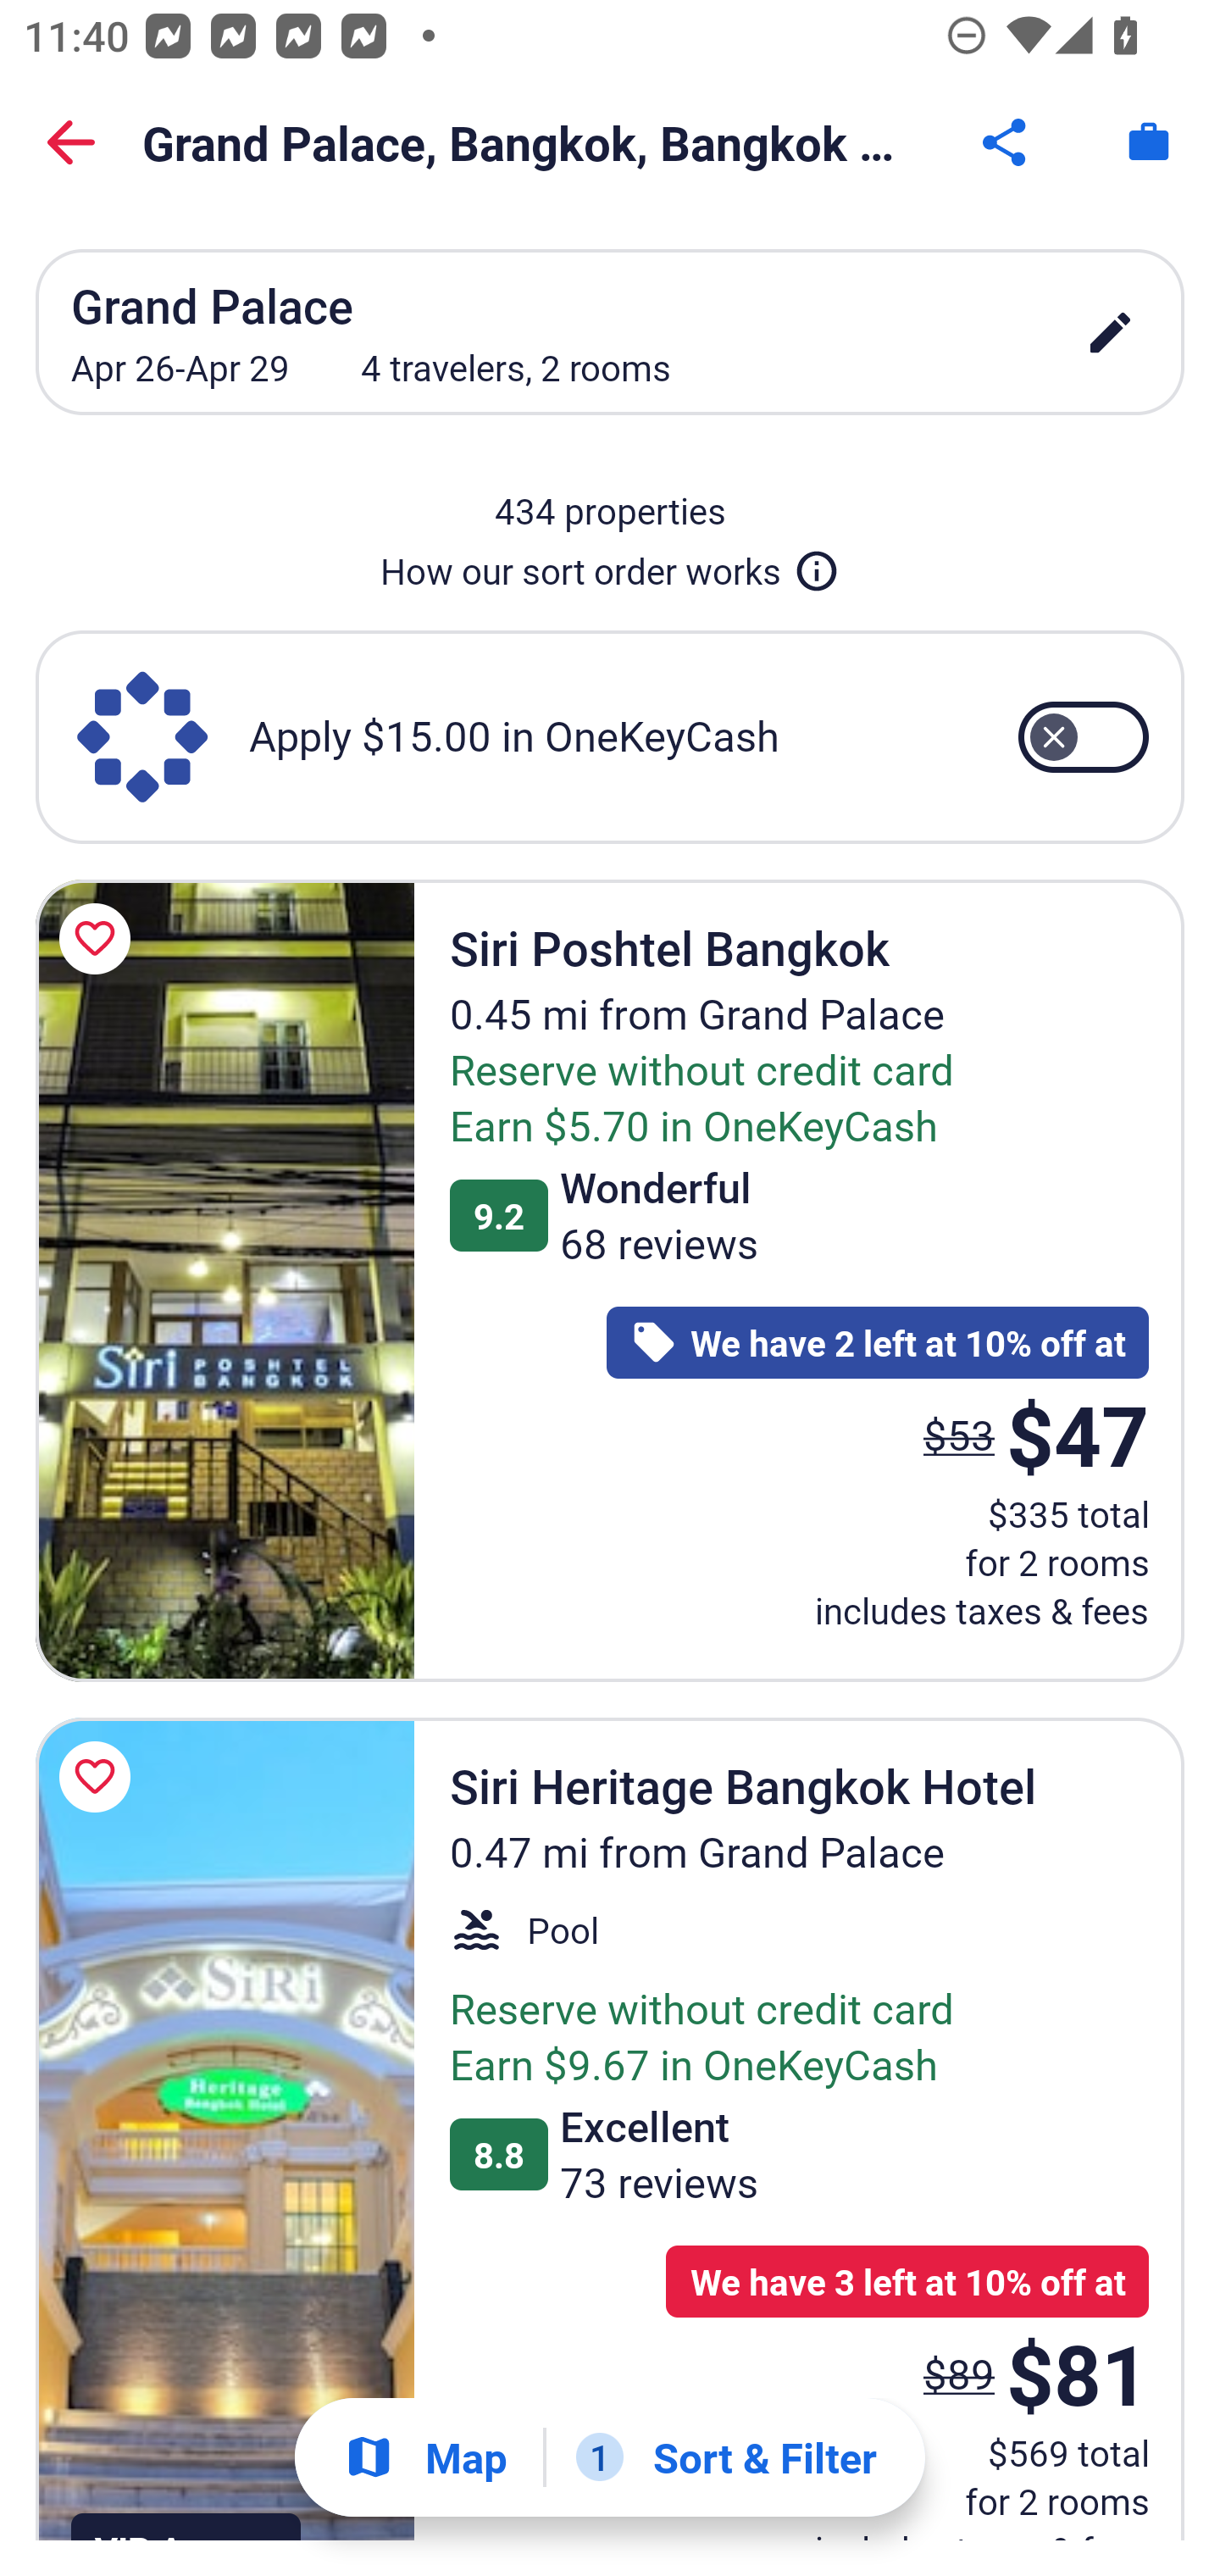 The height and width of the screenshot is (2576, 1220). I want to click on Siri Heritage Bangkok Hotel, so click(225, 2129).